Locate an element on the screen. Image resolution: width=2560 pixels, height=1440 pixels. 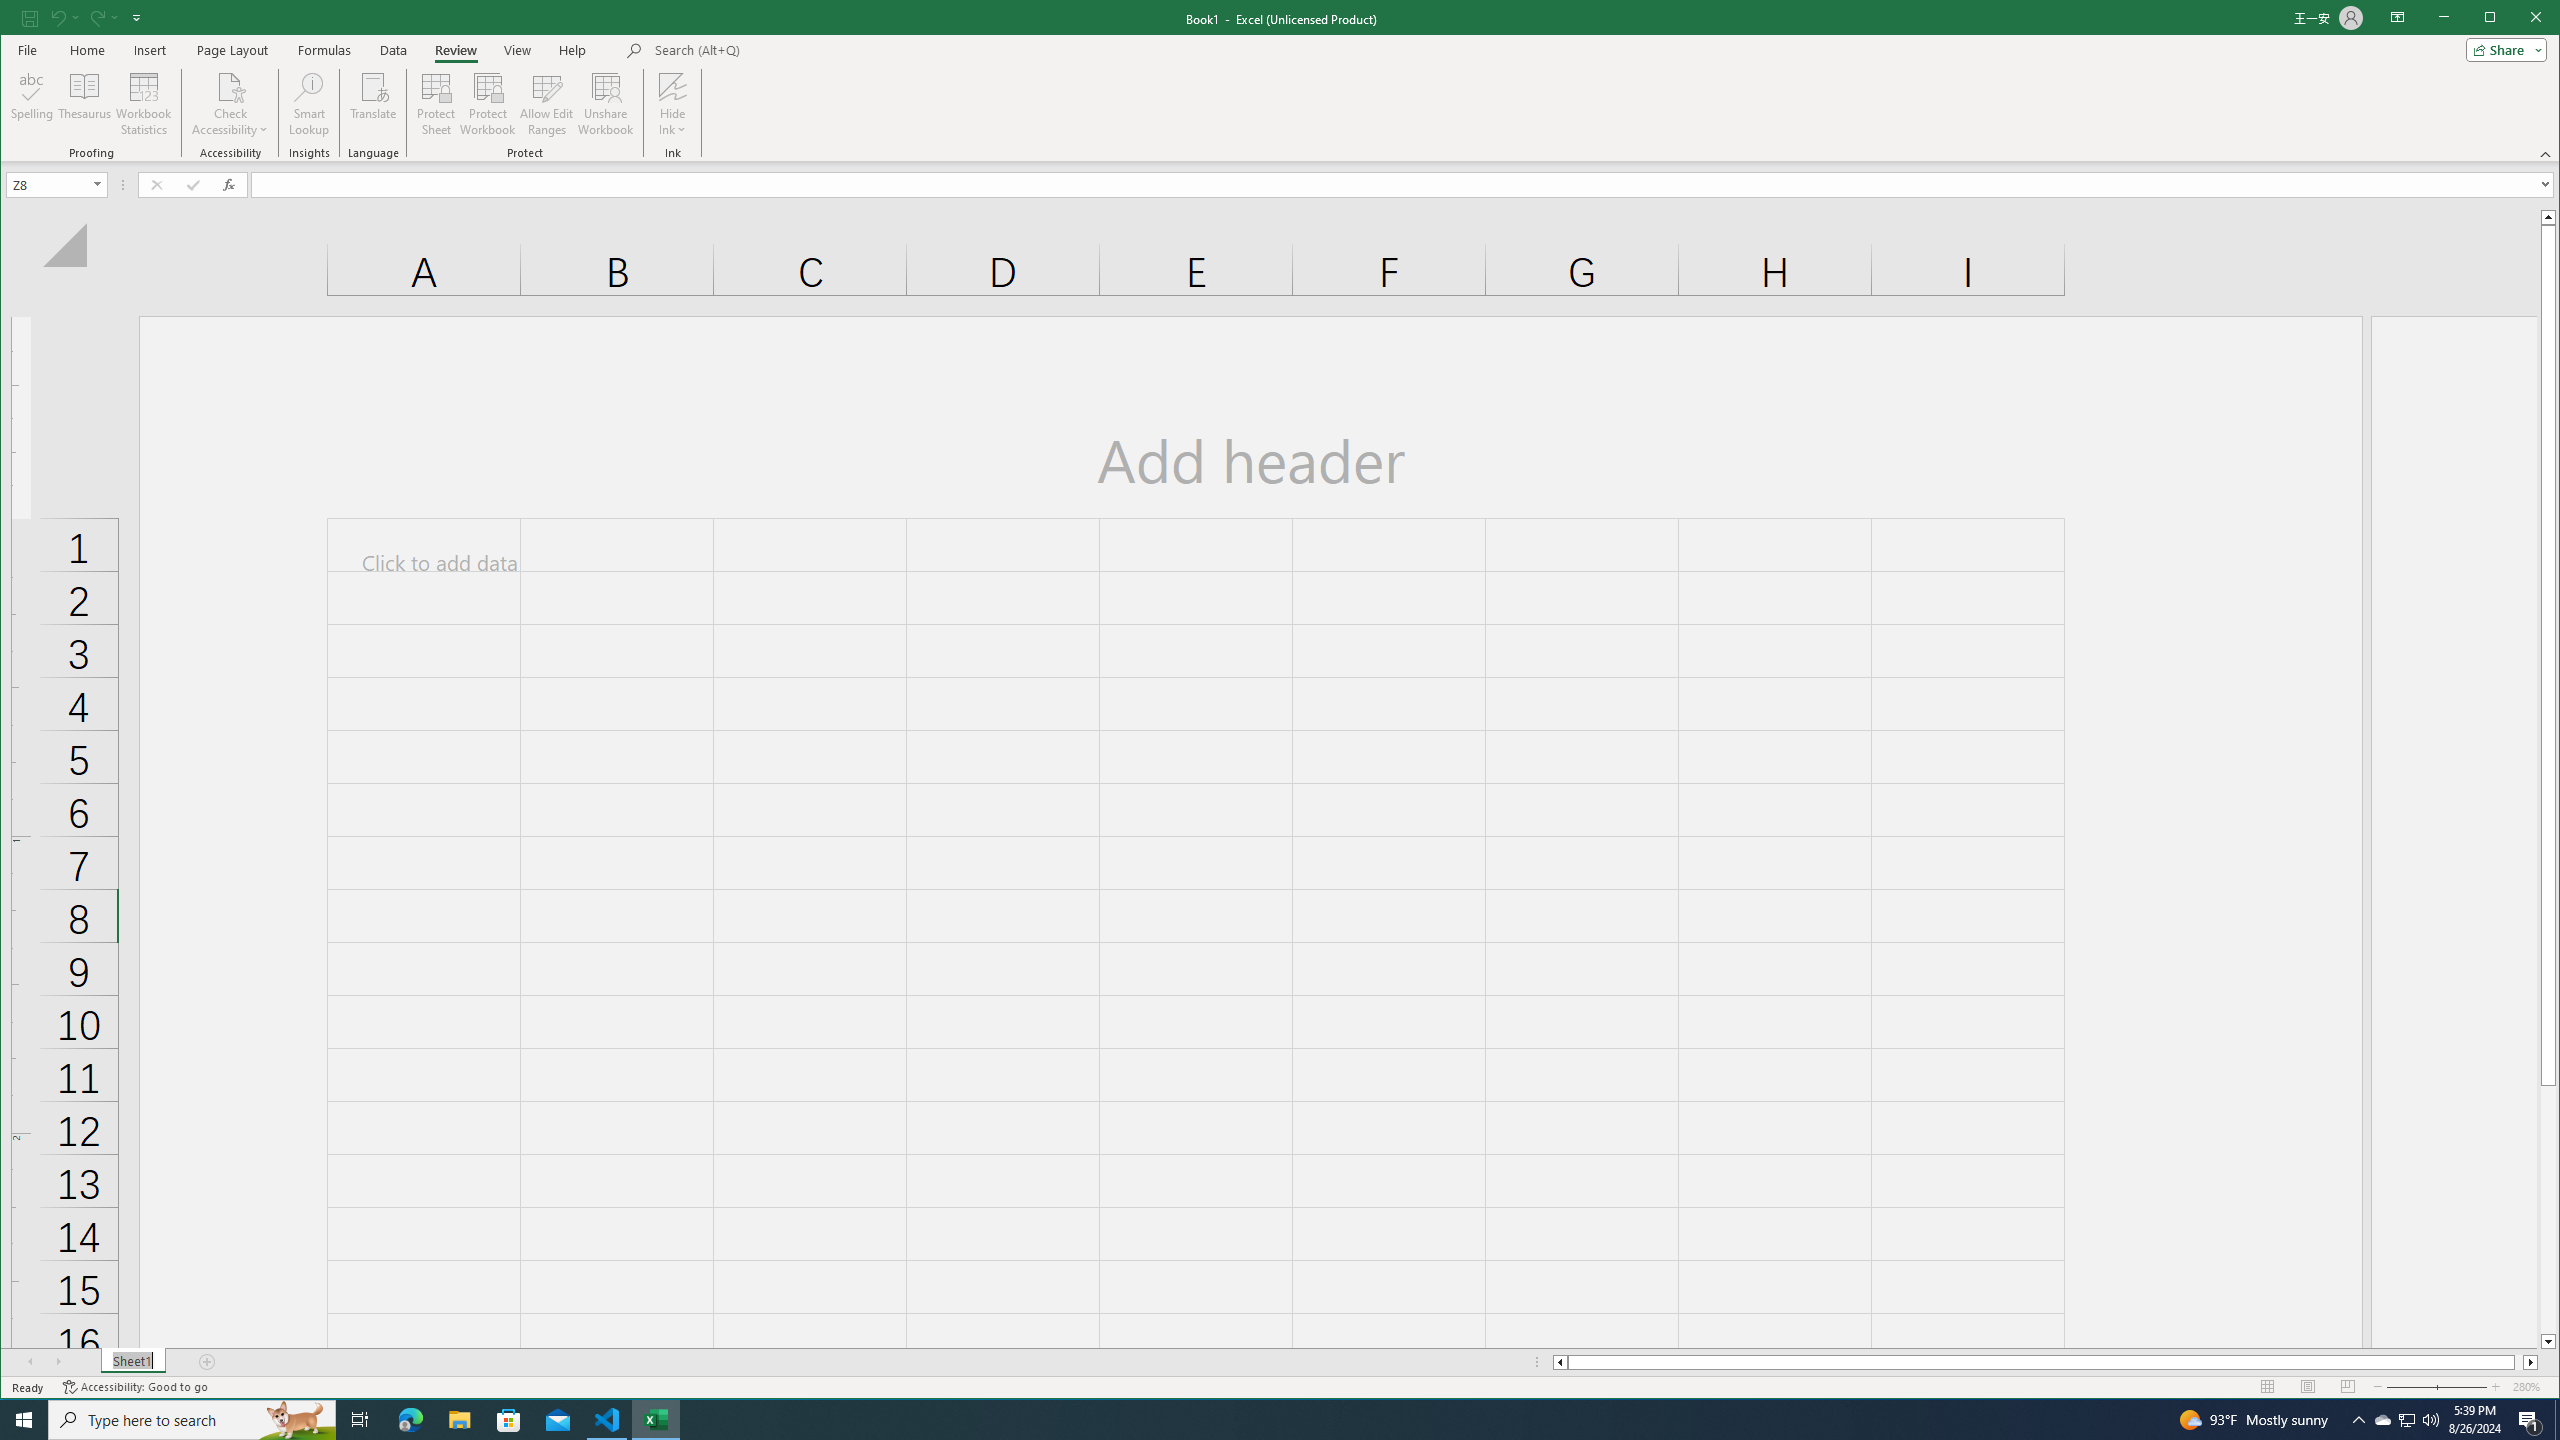
Thesaurus... is located at coordinates (86, 104).